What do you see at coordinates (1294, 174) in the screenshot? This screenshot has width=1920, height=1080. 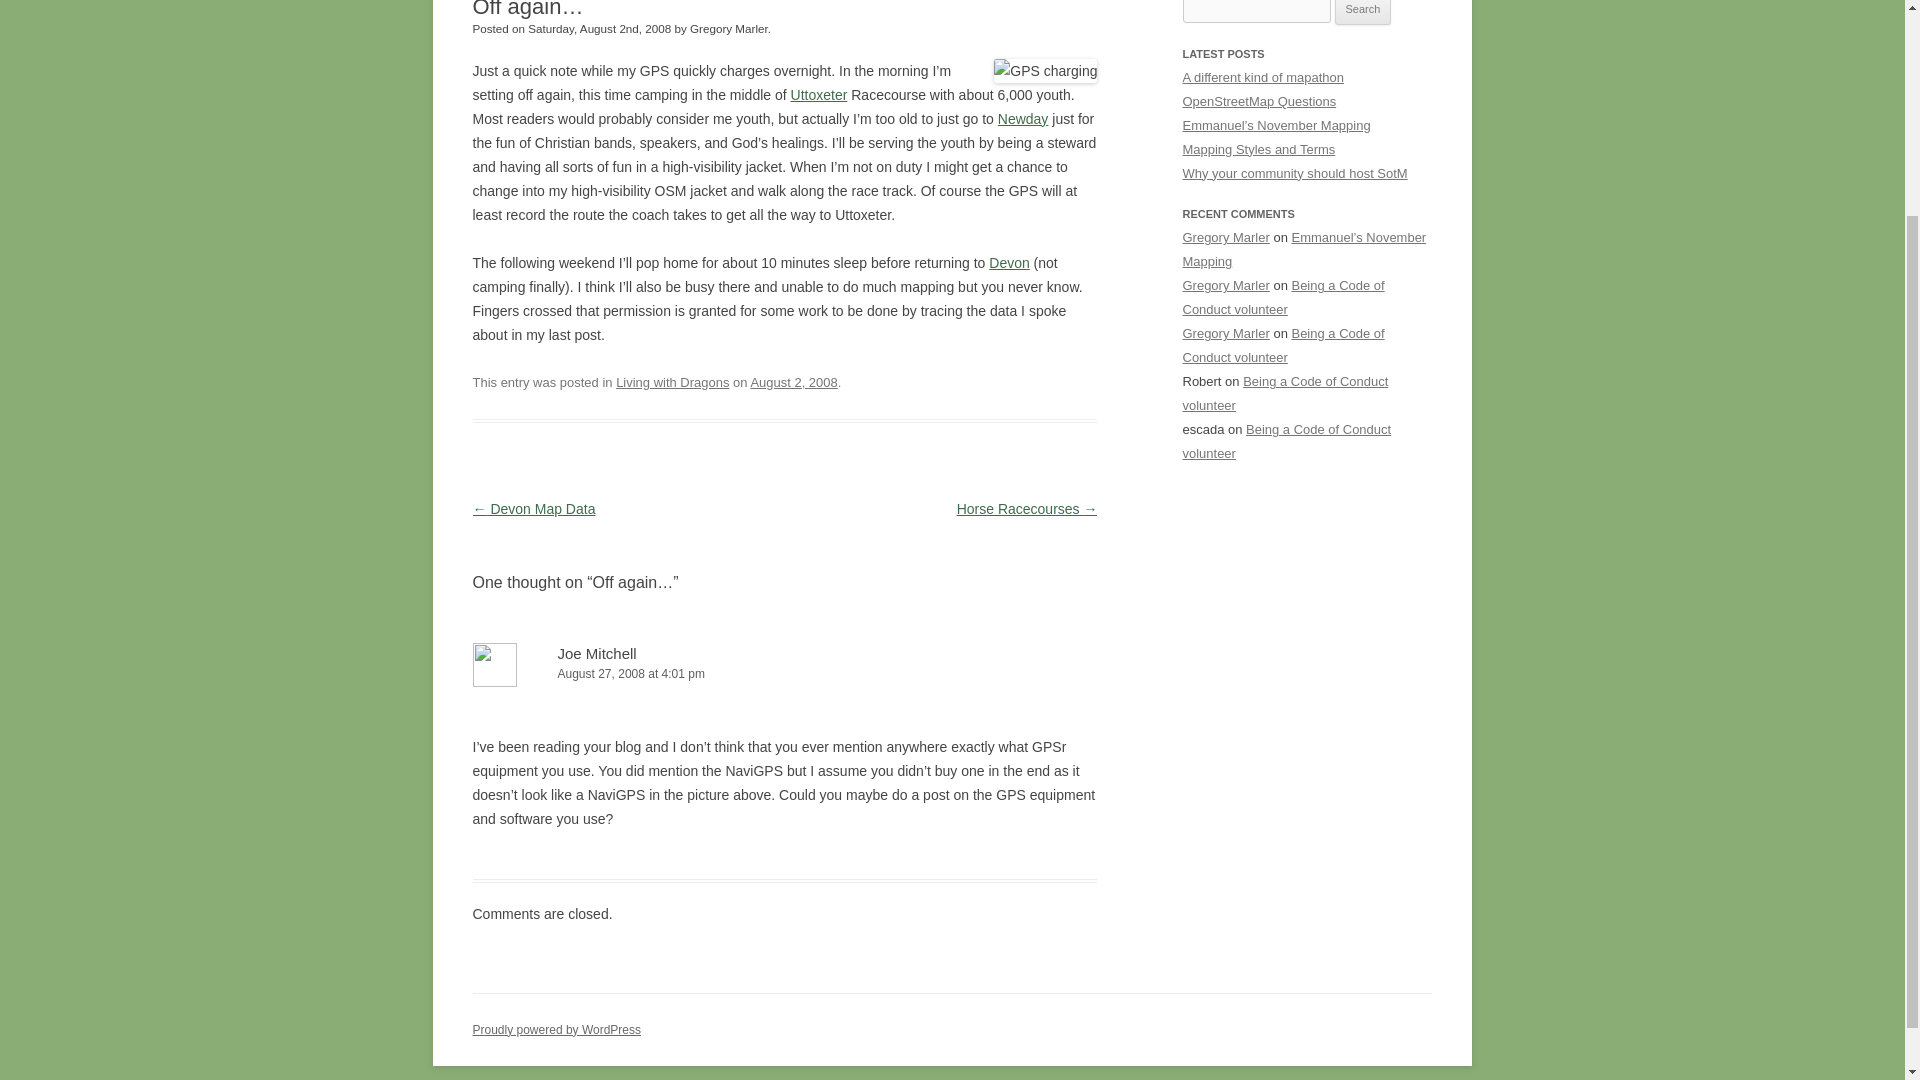 I see `Why your community should host SotM` at bounding box center [1294, 174].